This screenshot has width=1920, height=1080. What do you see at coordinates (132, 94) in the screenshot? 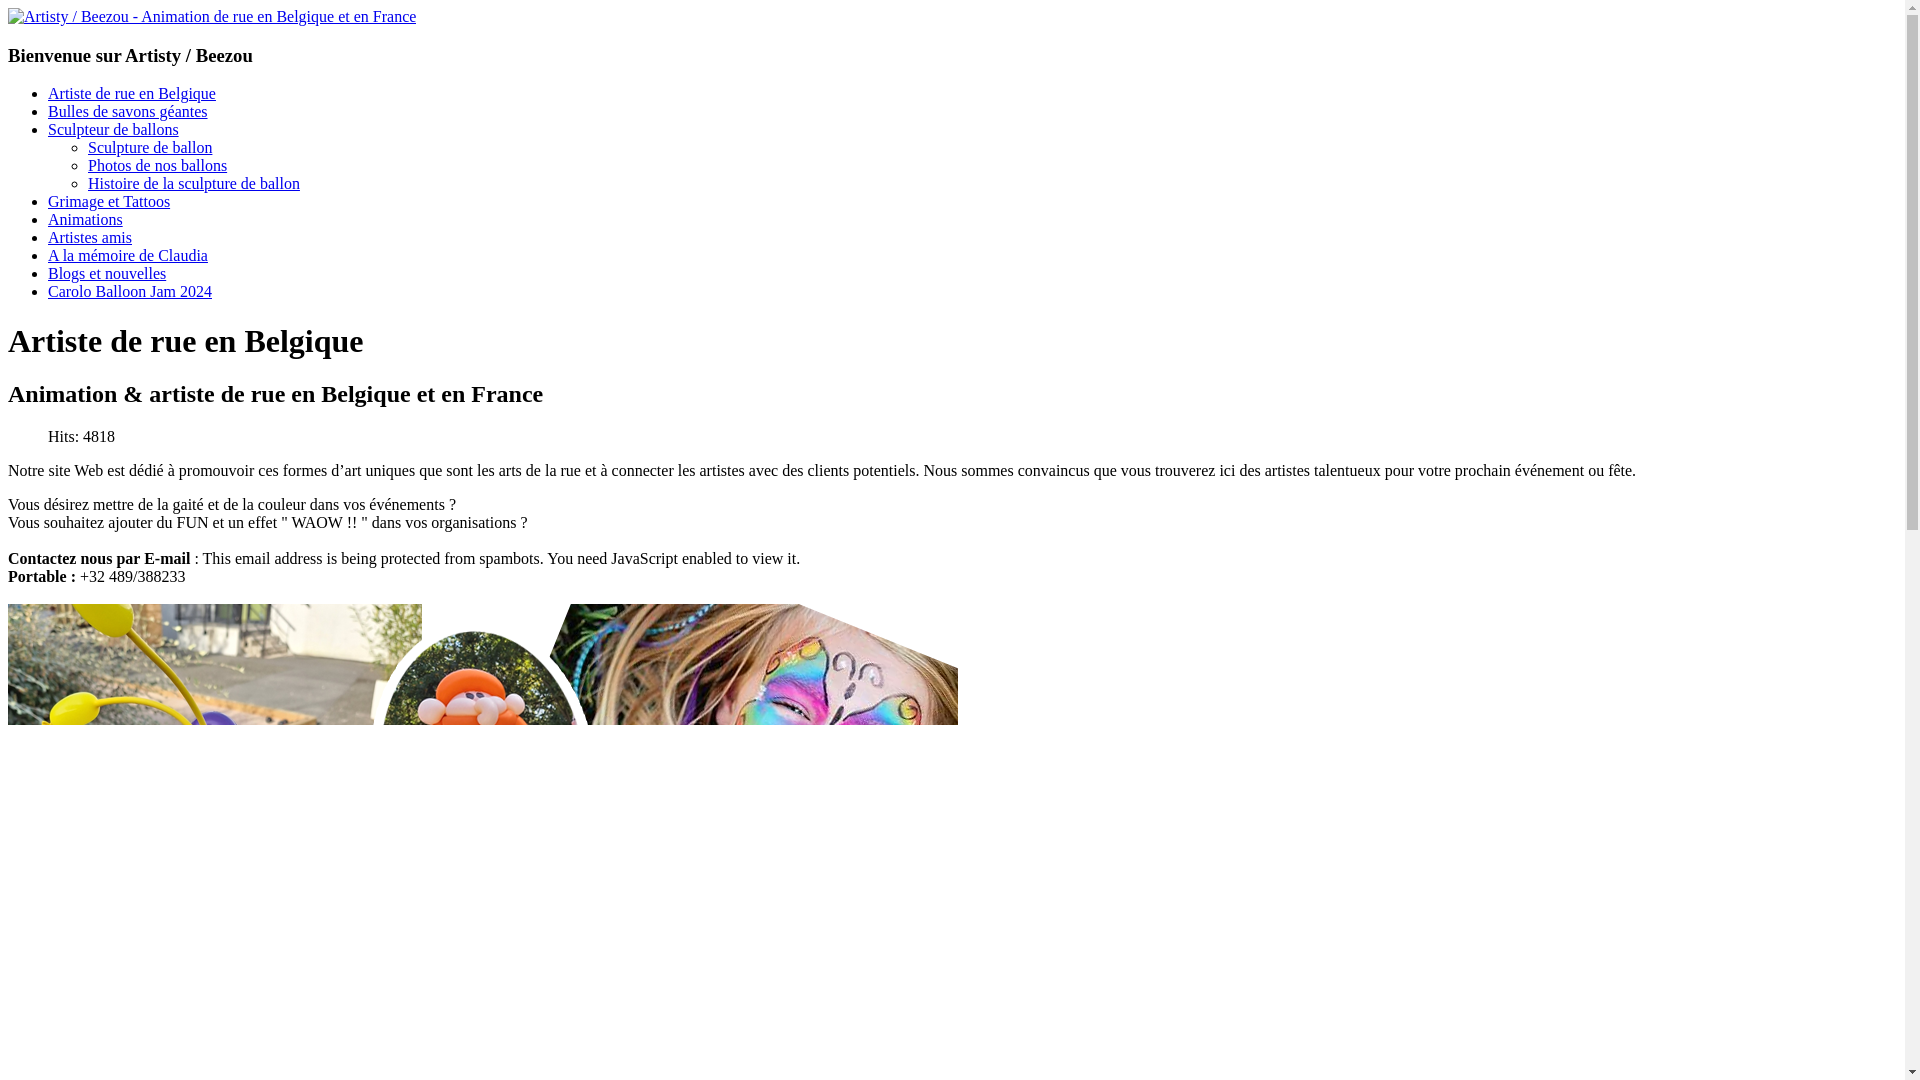
I see `Artiste de rue en Belgique` at bounding box center [132, 94].